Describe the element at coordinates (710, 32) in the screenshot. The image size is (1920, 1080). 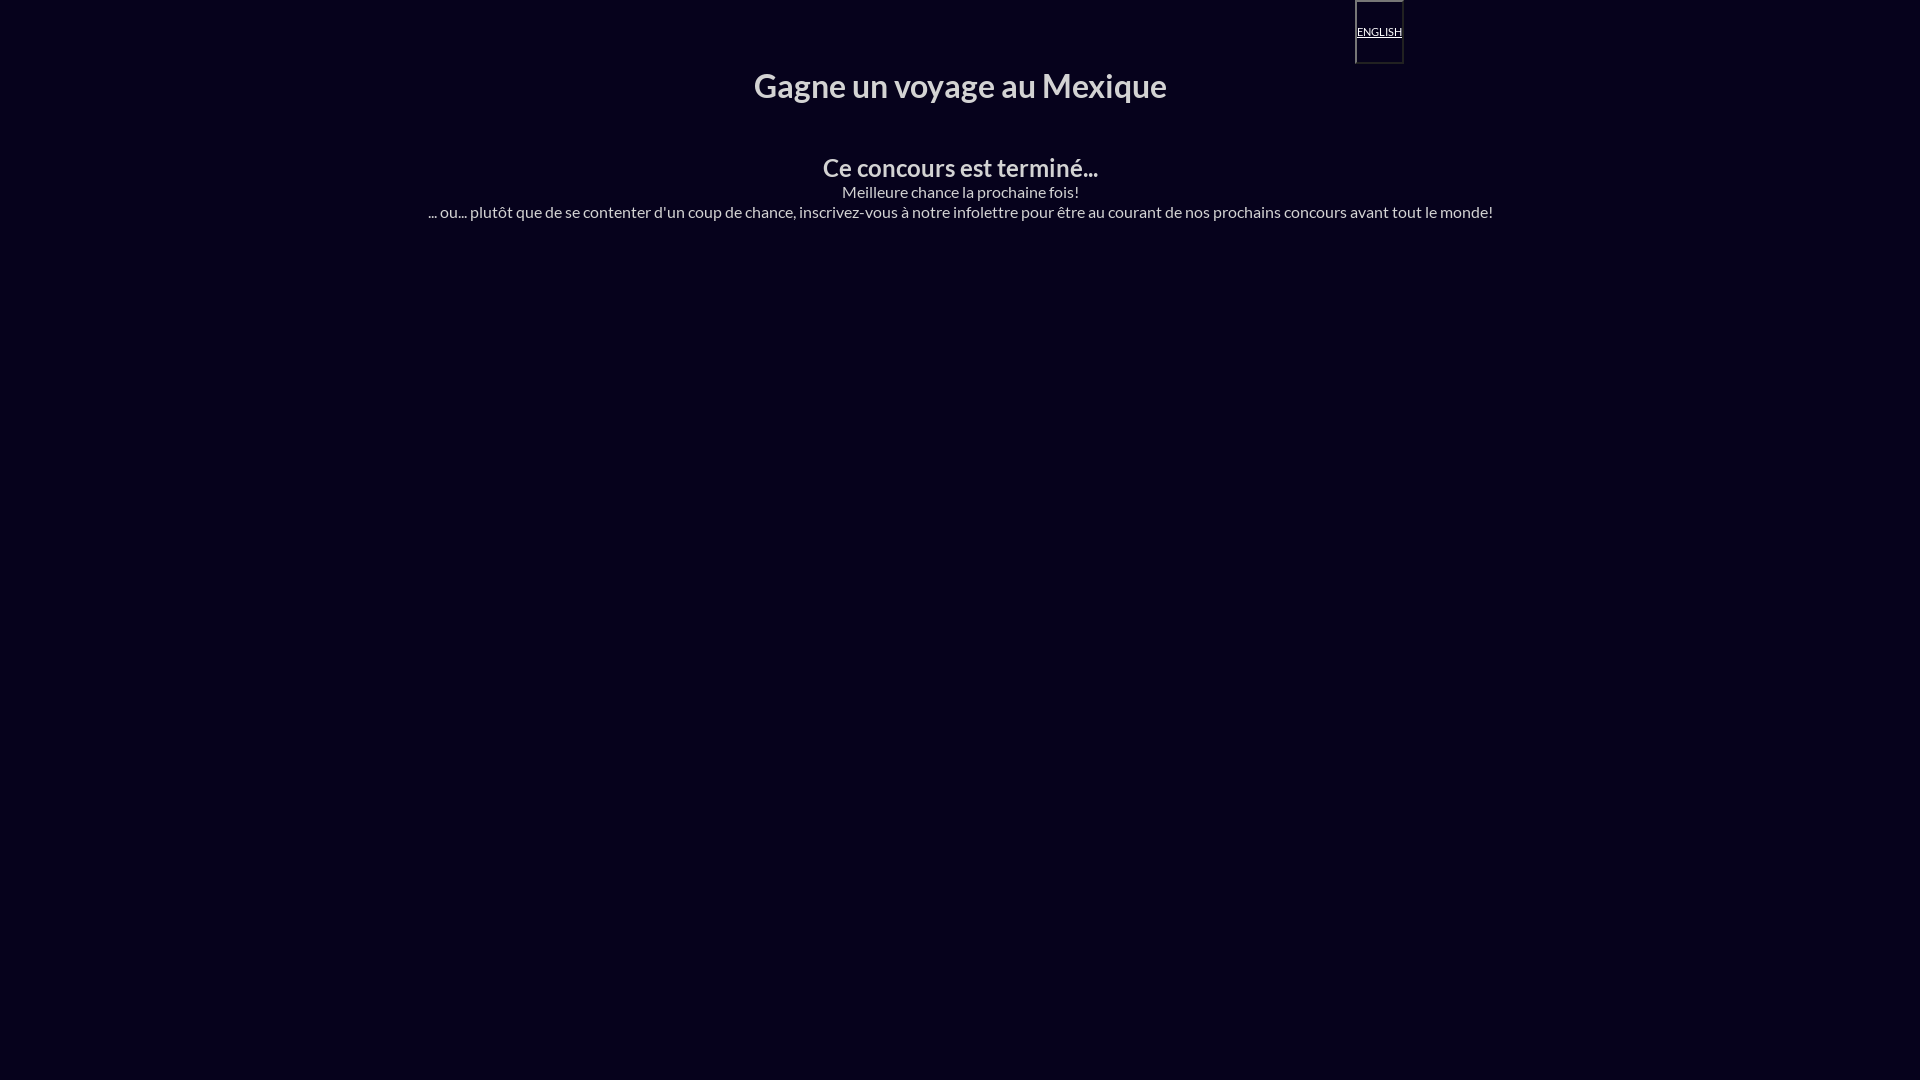
I see `fr_CA.utf8` at that location.